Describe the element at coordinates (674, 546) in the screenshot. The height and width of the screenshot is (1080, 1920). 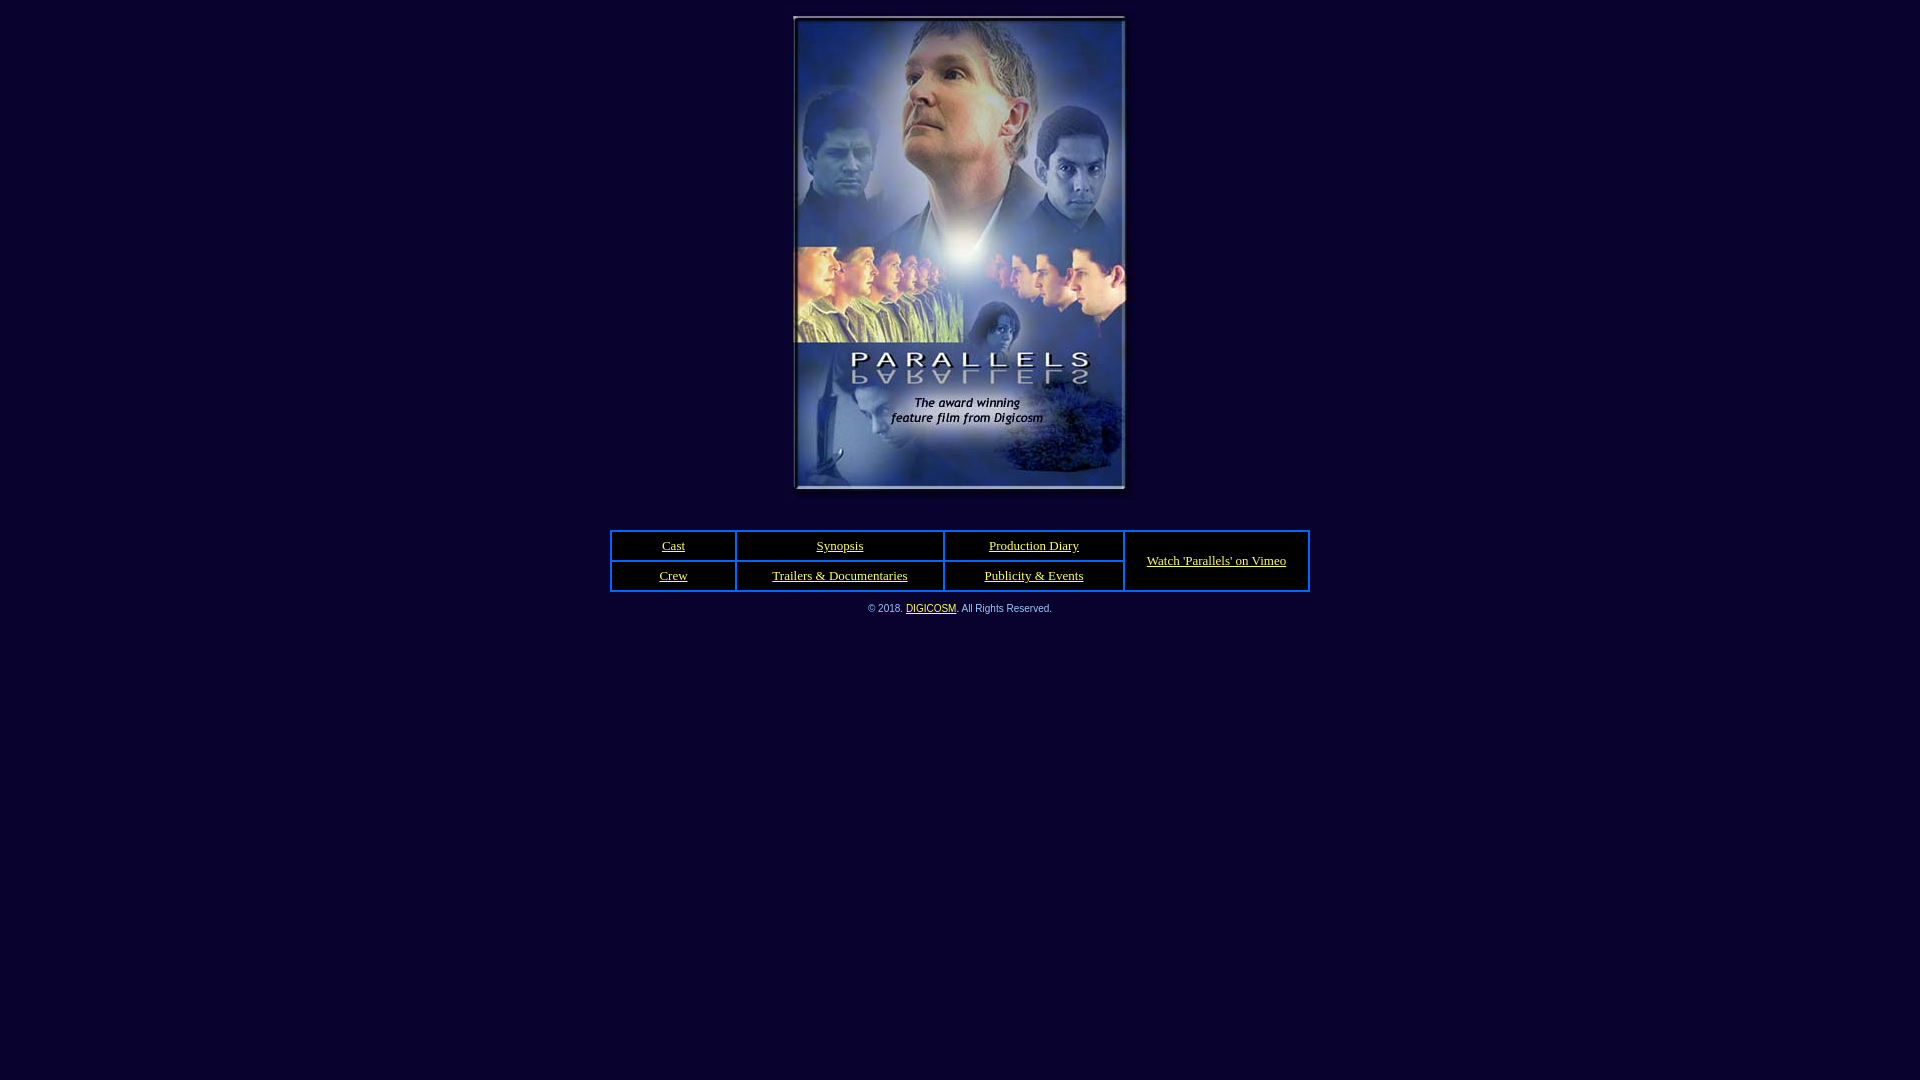
I see `Cast` at that location.